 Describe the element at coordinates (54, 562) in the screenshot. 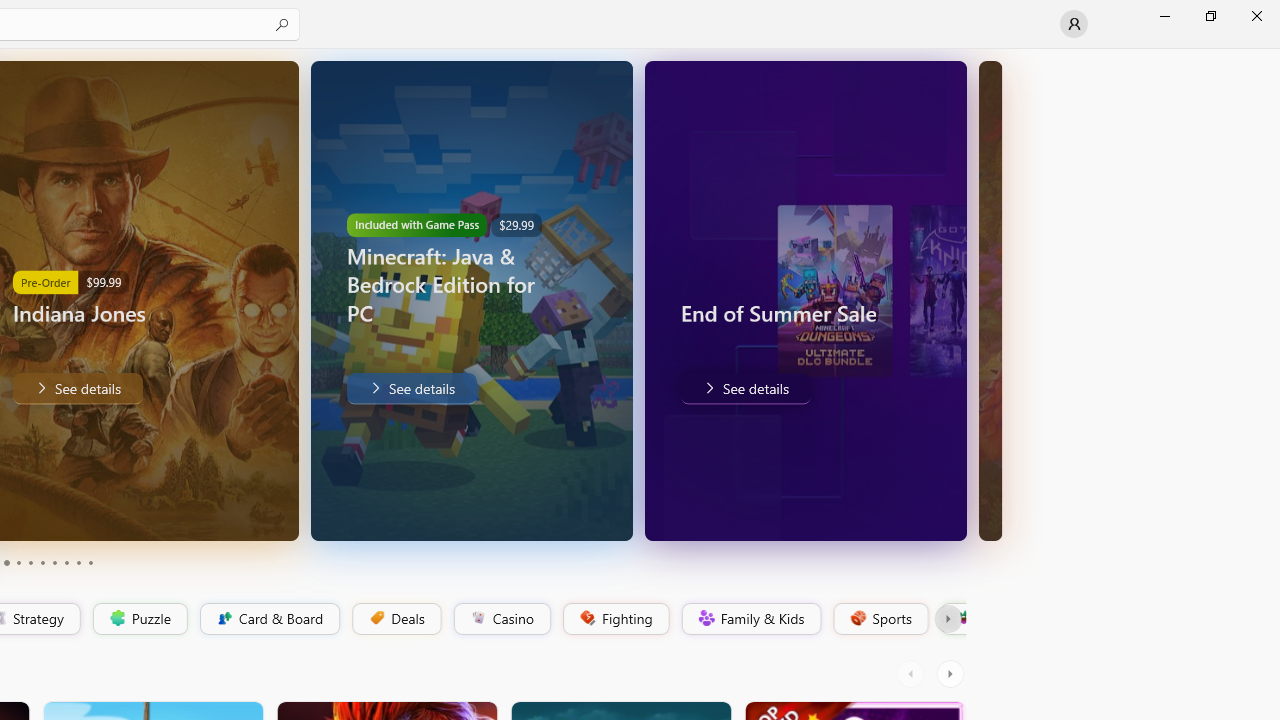

I see `Page 7` at that location.